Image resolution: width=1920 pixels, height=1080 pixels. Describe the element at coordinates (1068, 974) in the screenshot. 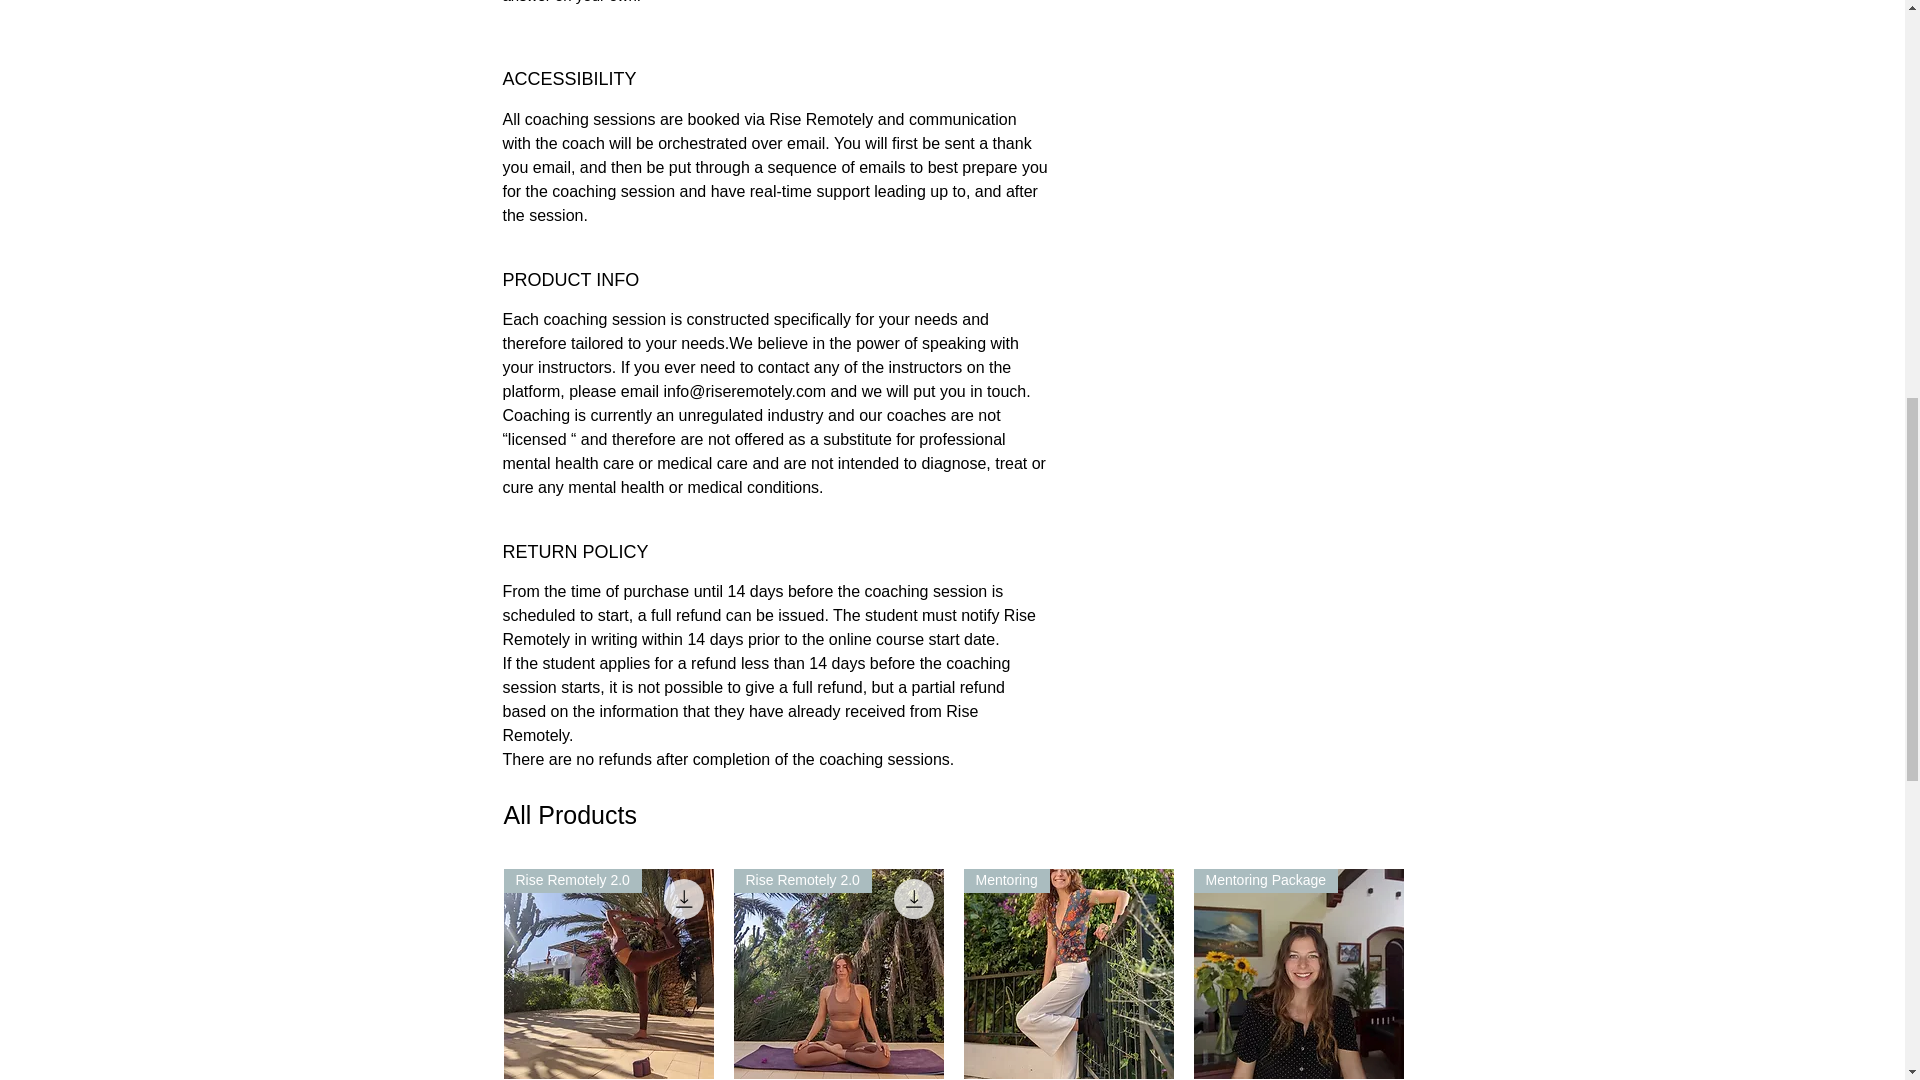

I see `Mentoring` at that location.